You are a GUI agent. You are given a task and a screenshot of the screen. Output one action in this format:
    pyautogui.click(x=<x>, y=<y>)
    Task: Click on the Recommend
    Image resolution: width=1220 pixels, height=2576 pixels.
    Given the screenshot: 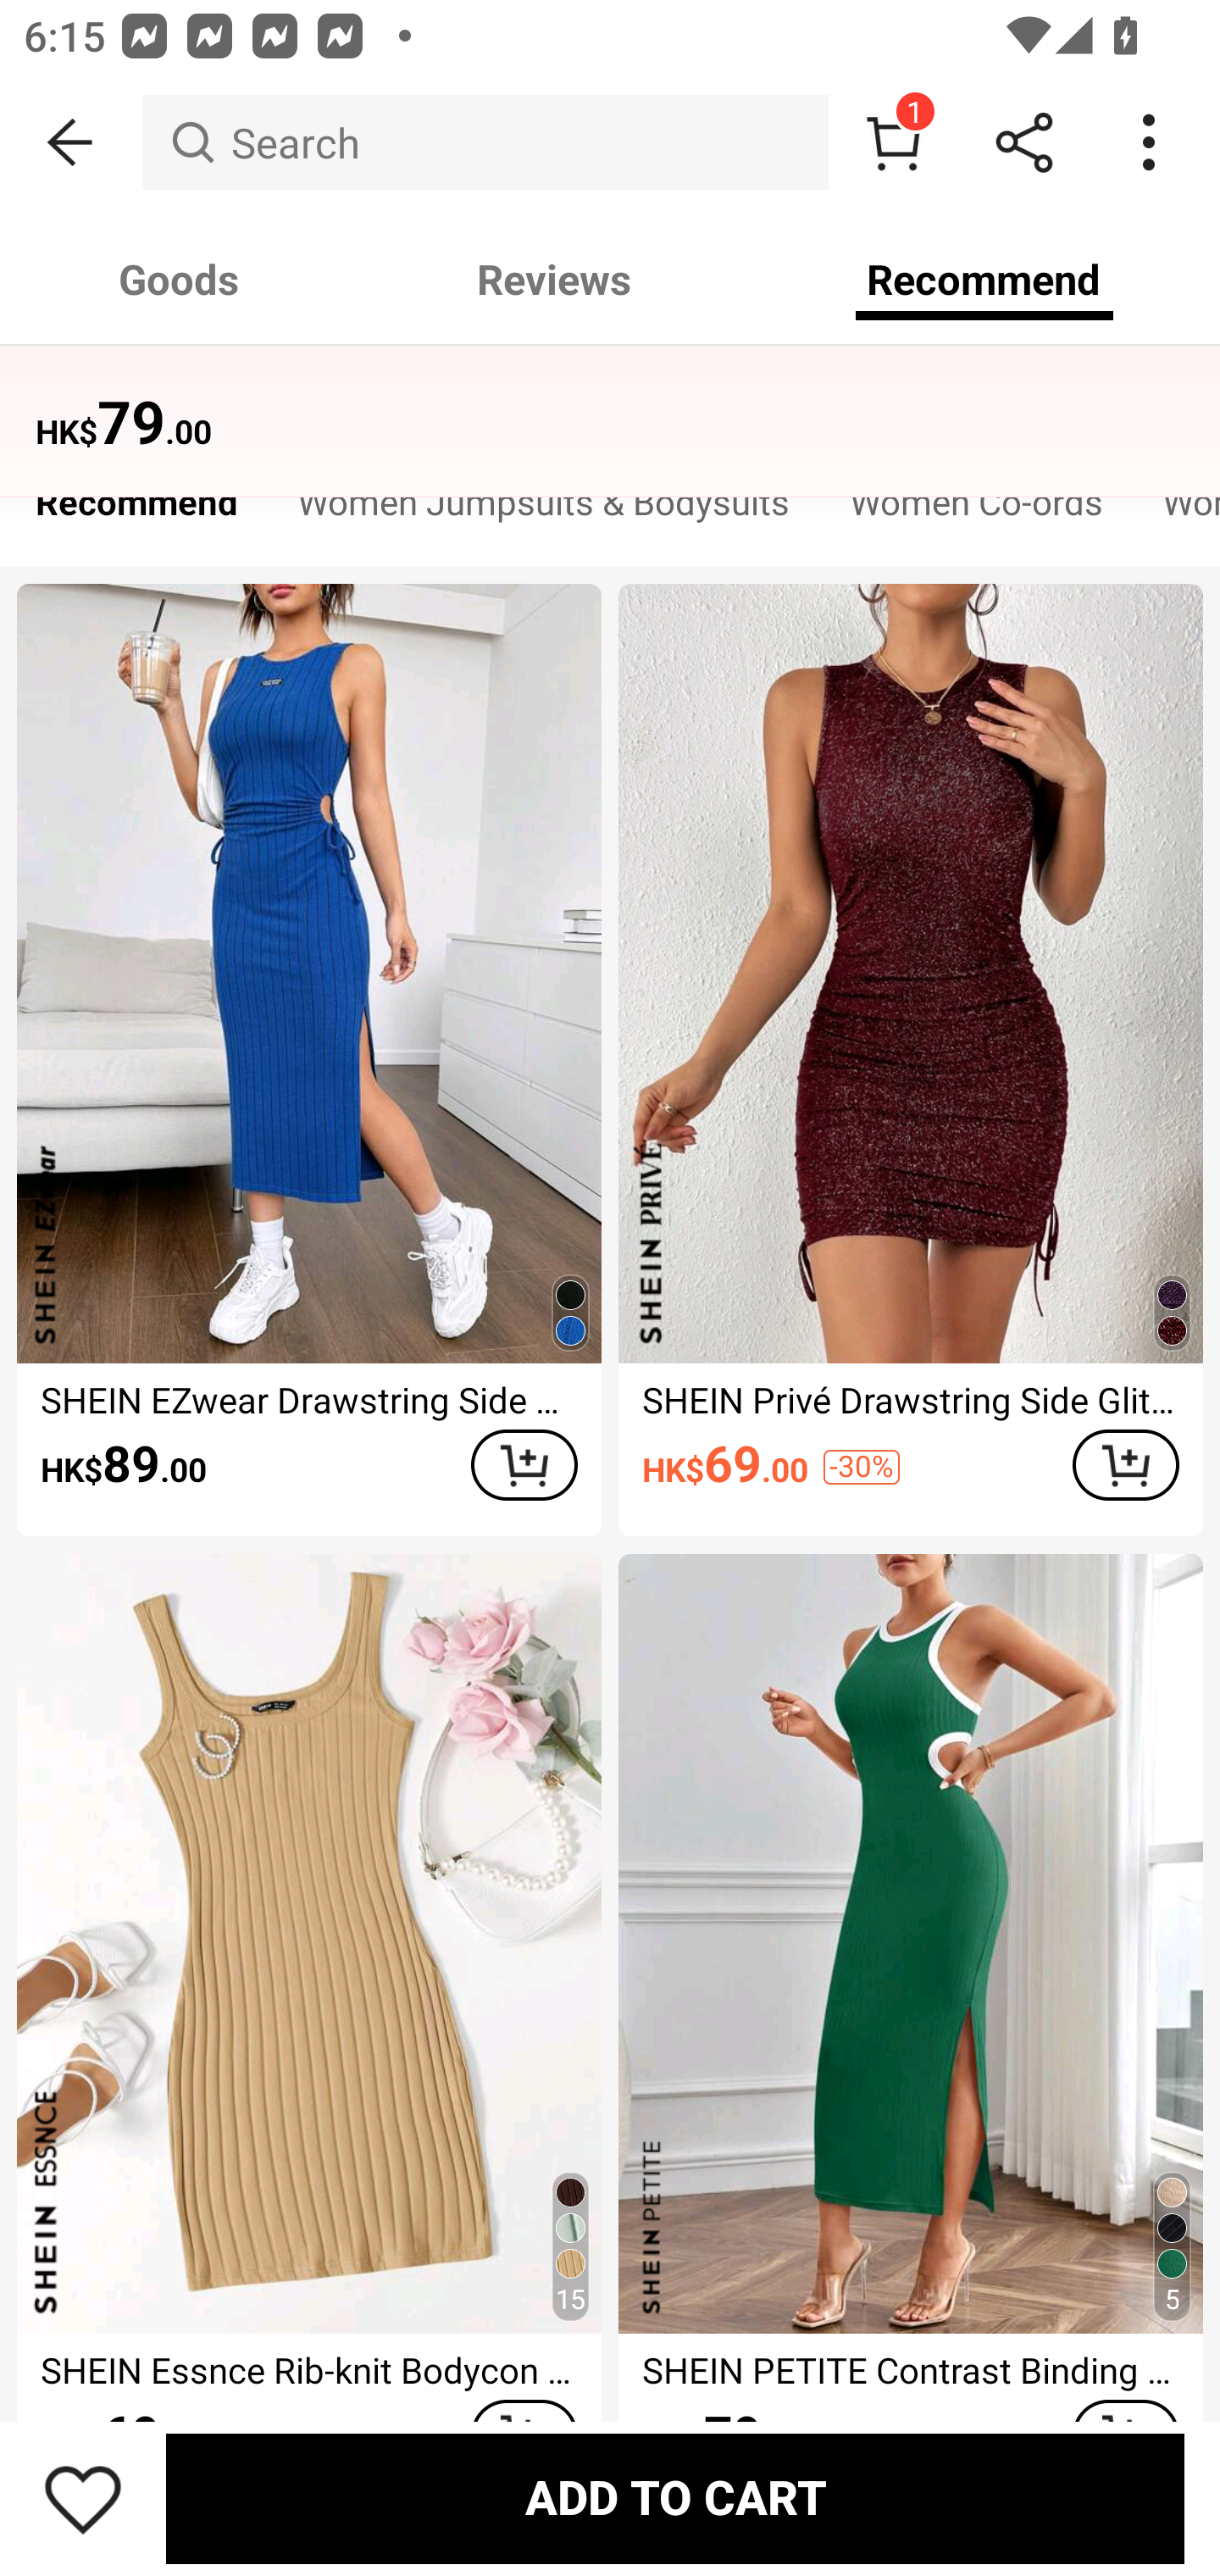 What is the action you would take?
    pyautogui.click(x=136, y=510)
    